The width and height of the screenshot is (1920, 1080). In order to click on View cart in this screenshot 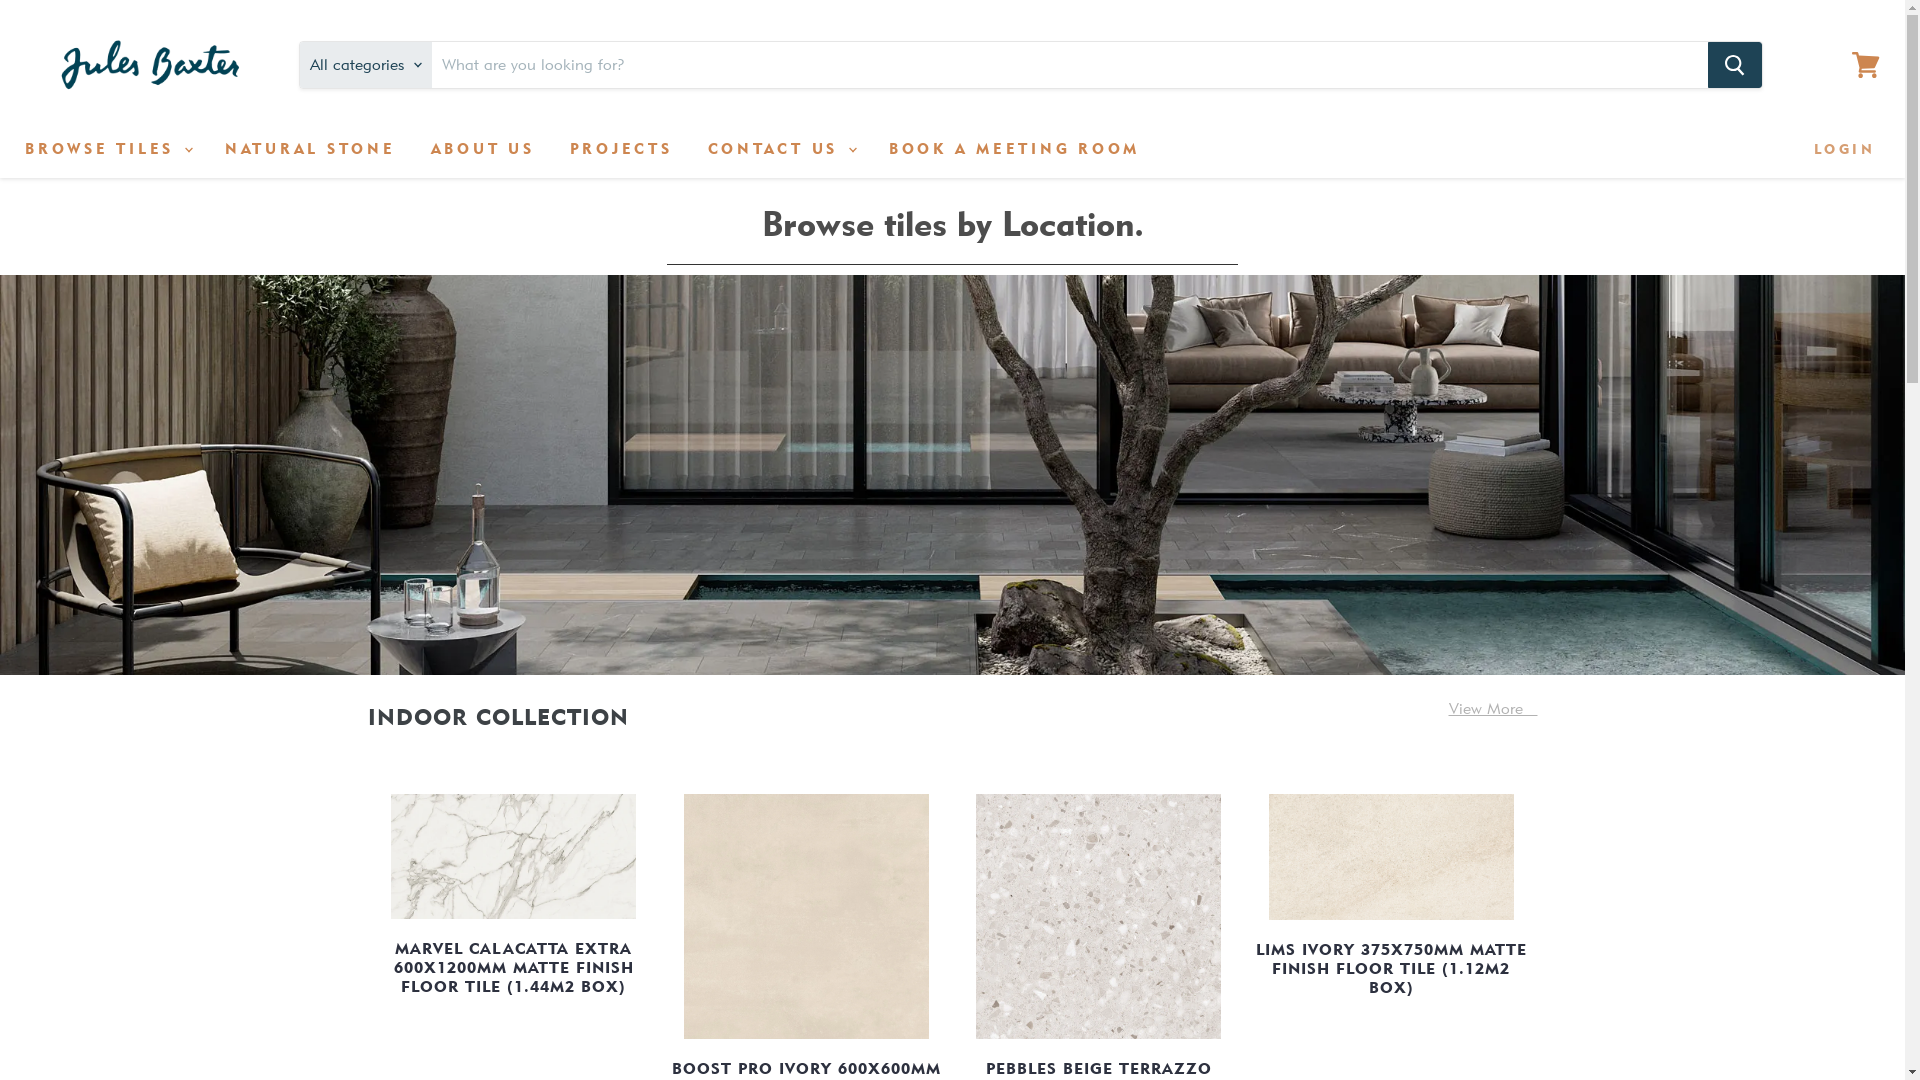, I will do `click(1866, 65)`.